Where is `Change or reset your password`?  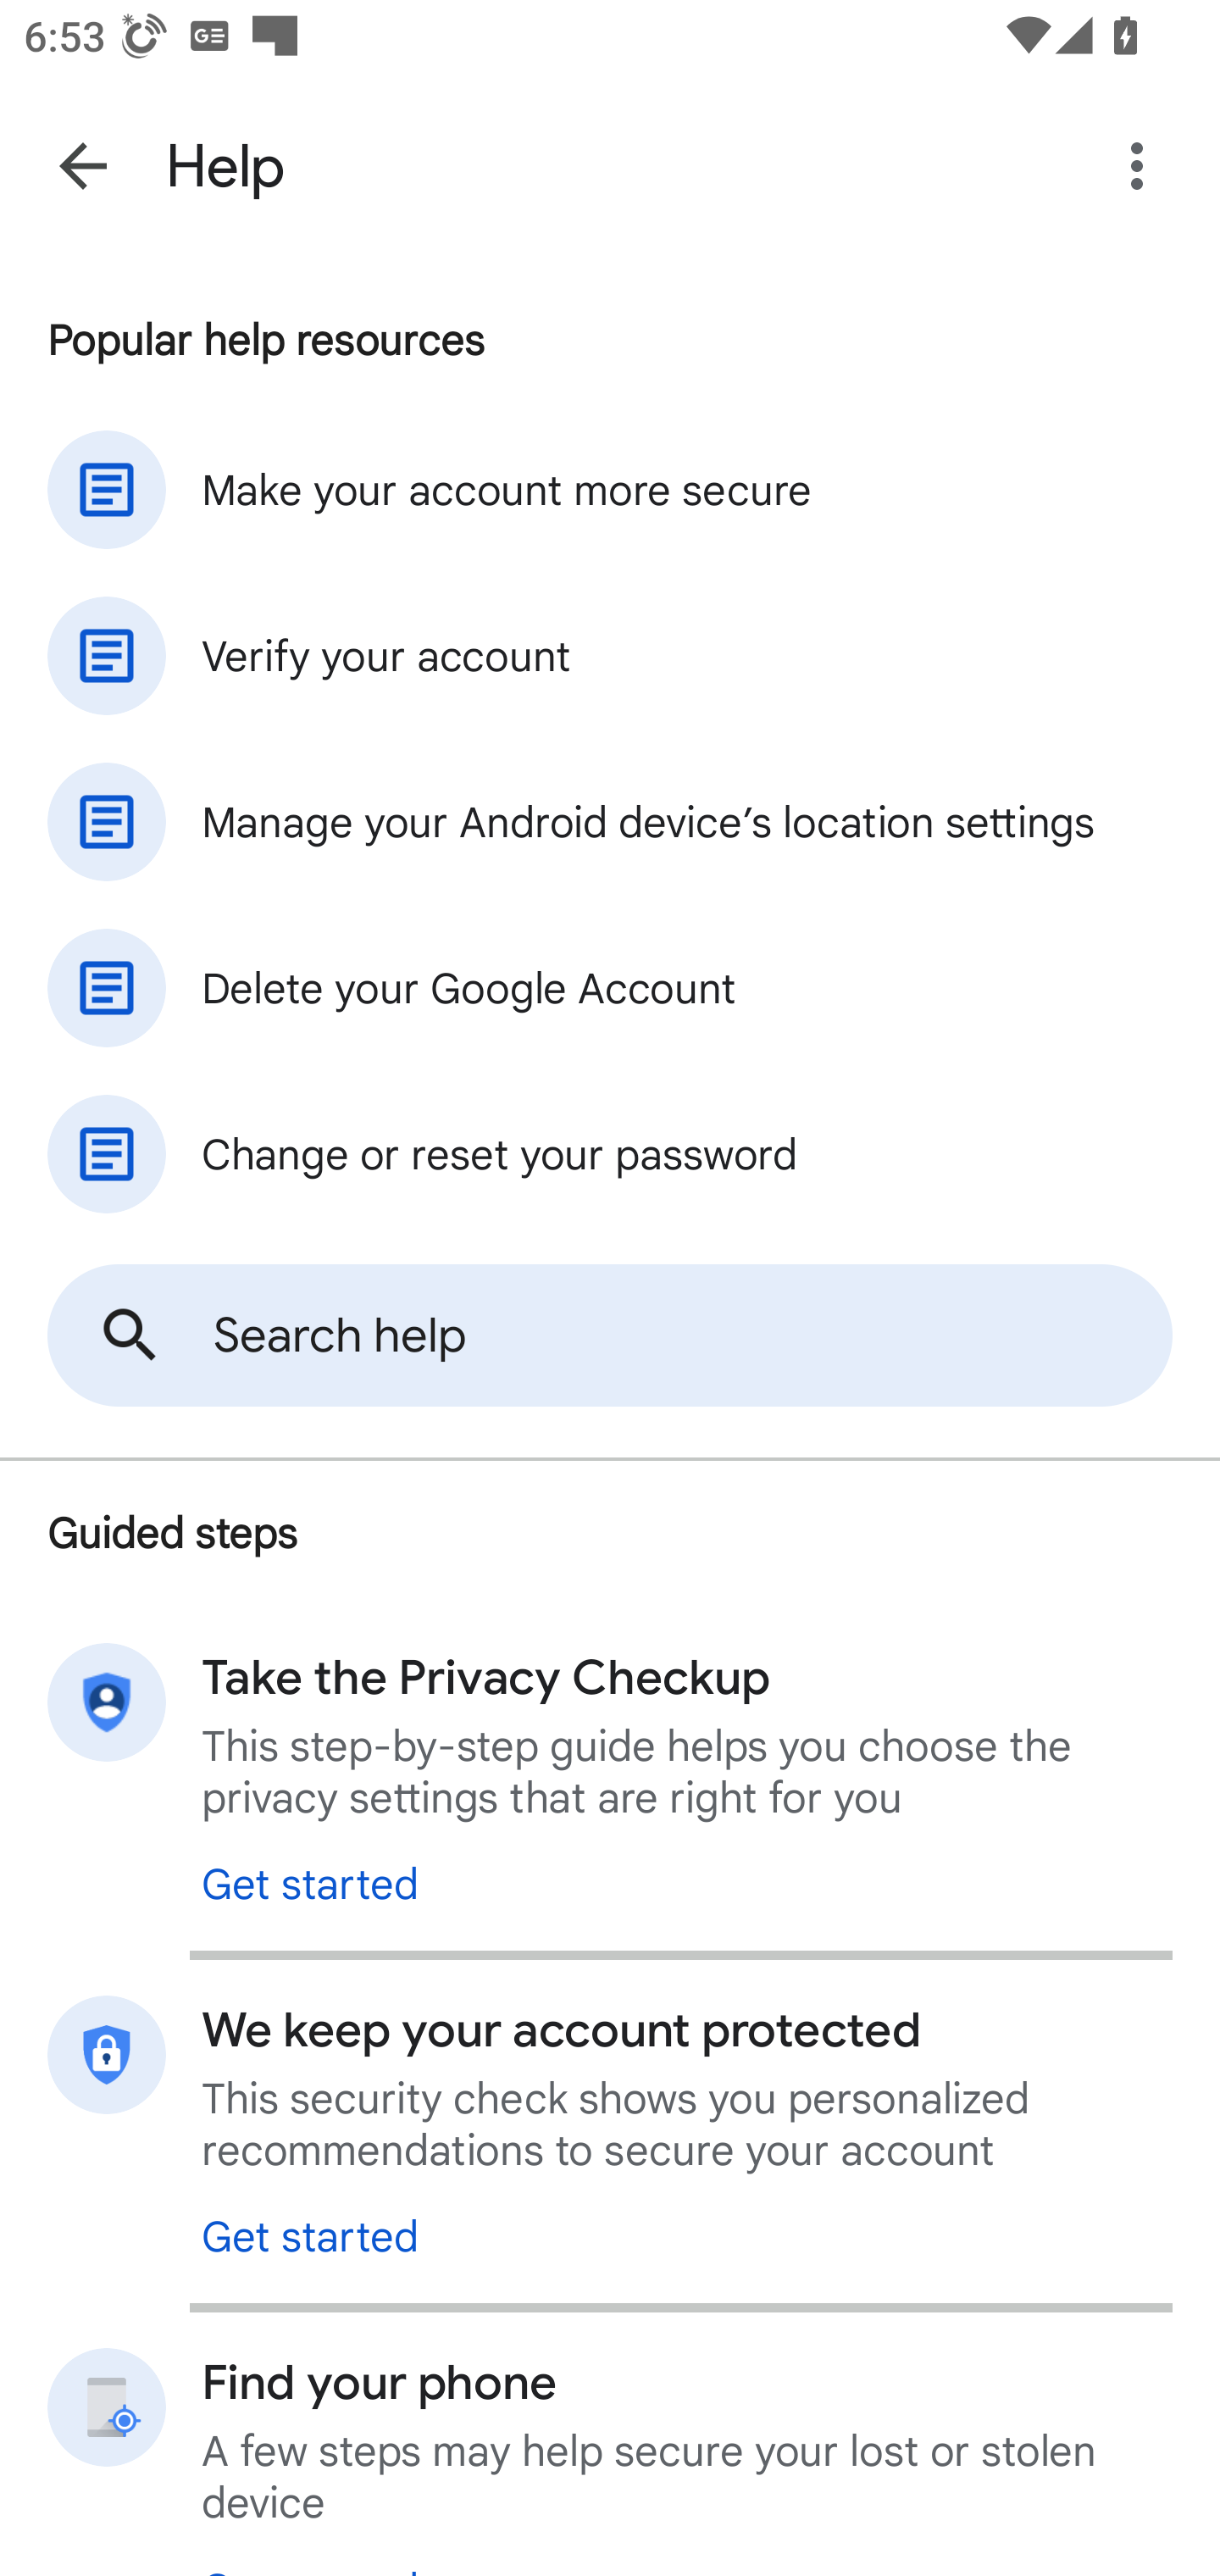 Change or reset your password is located at coordinates (610, 1154).